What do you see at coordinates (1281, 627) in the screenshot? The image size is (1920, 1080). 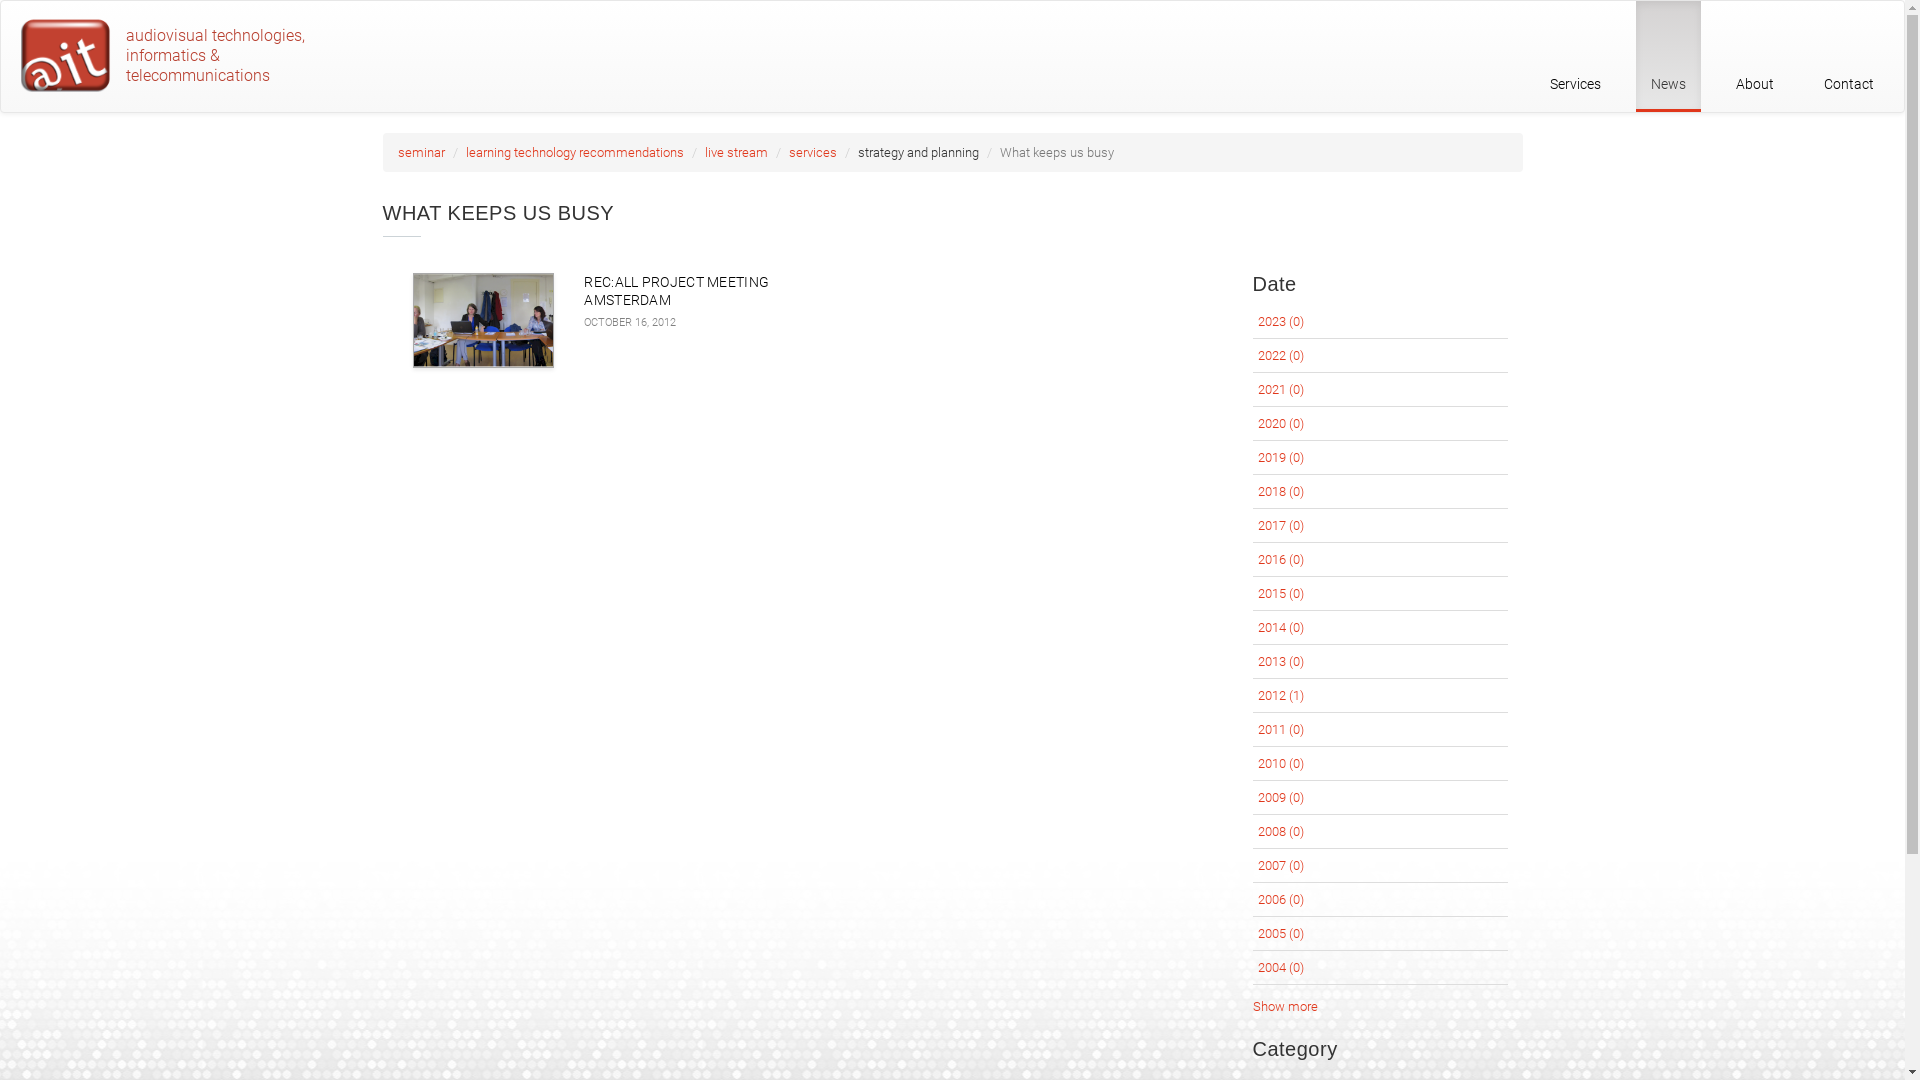 I see `2014 (0)
Apply 2014 filter` at bounding box center [1281, 627].